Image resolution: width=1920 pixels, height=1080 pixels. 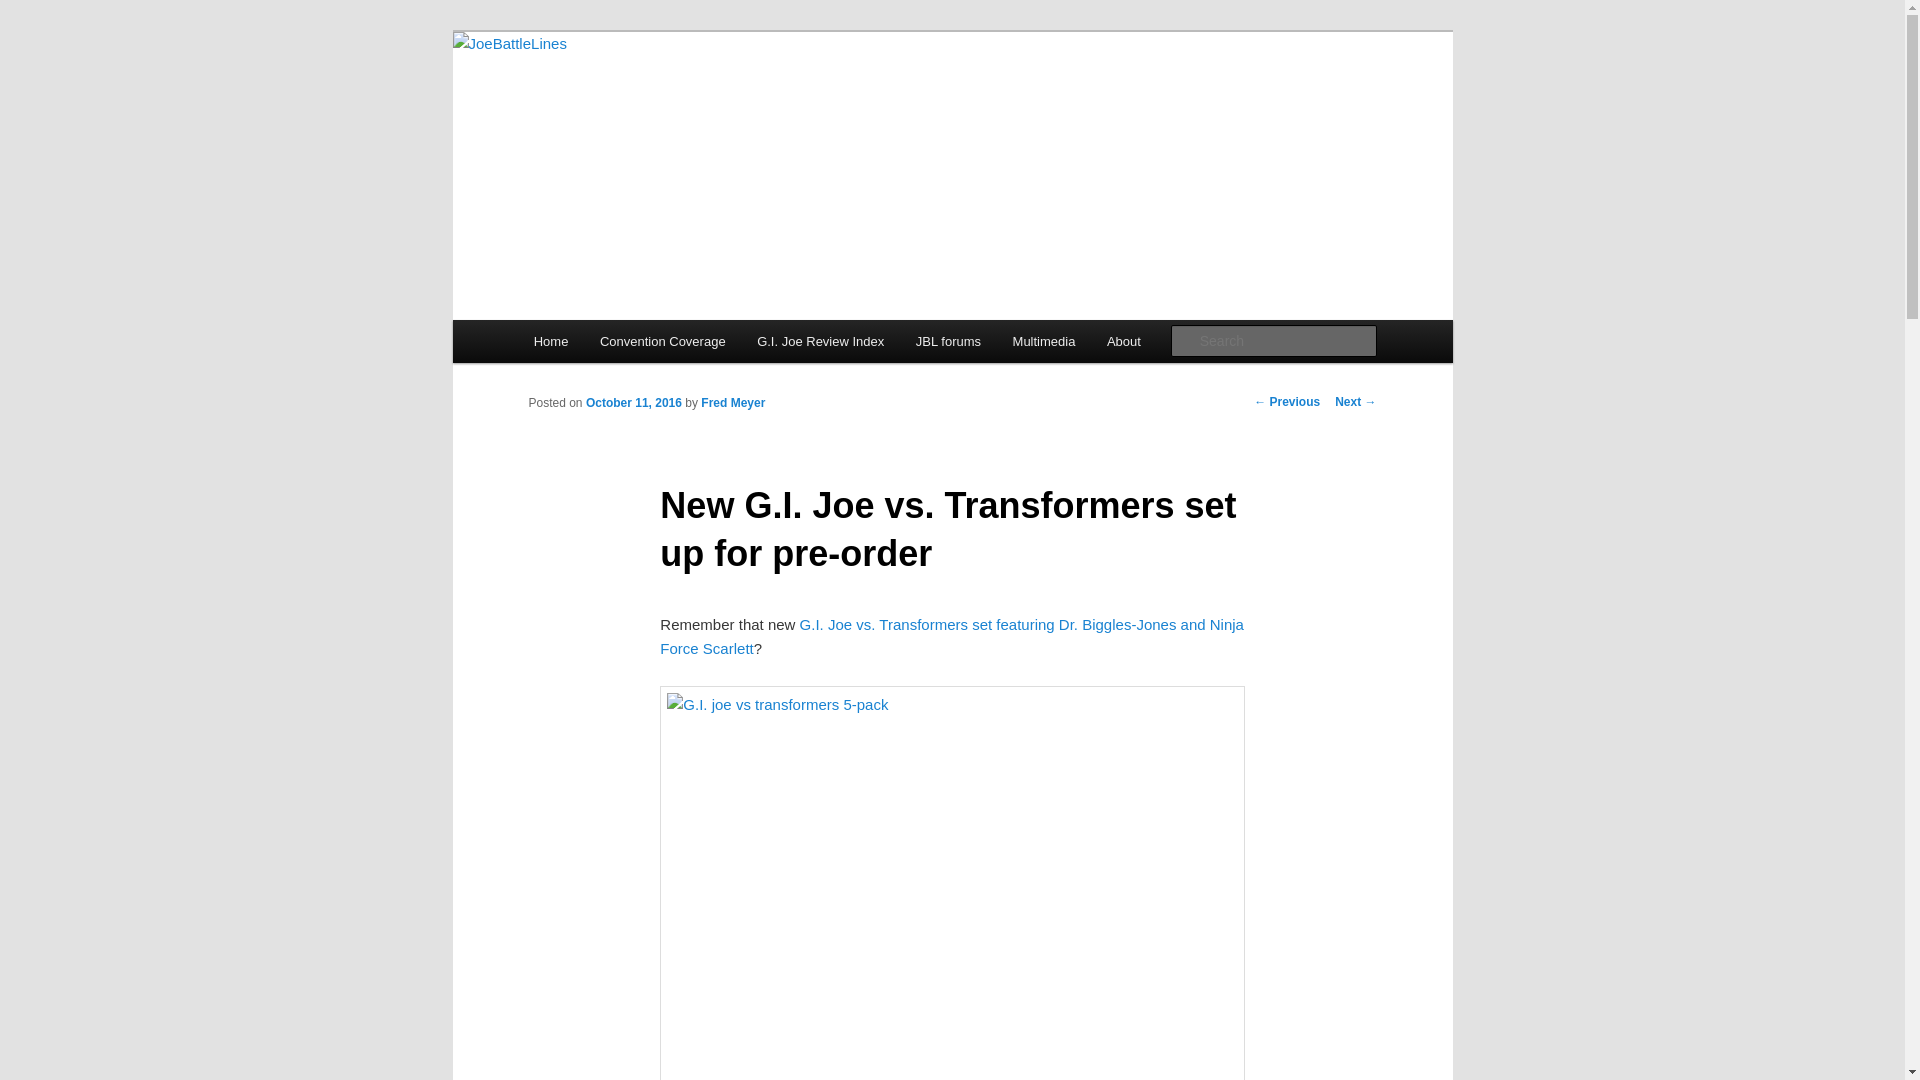 I want to click on View all posts by Fred Meyer, so click(x=732, y=403).